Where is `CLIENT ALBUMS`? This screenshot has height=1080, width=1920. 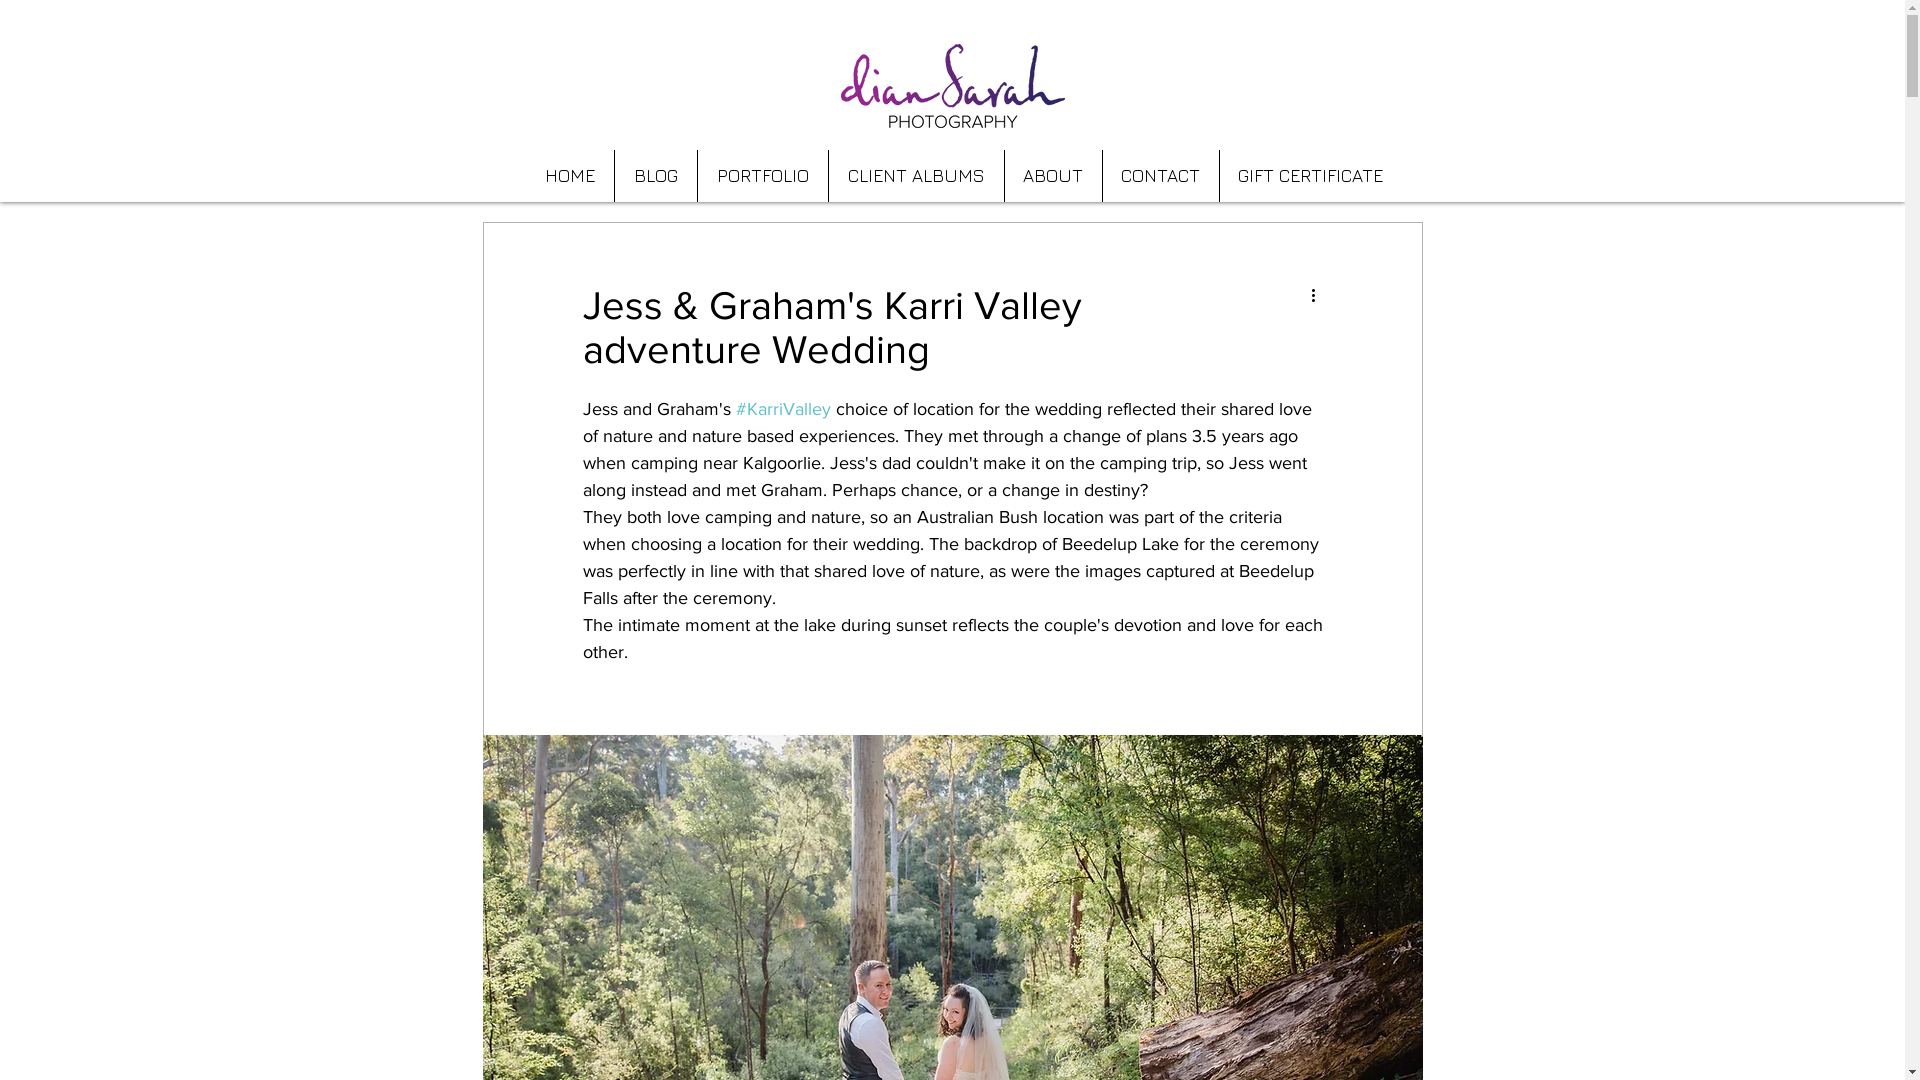 CLIENT ALBUMS is located at coordinates (915, 176).